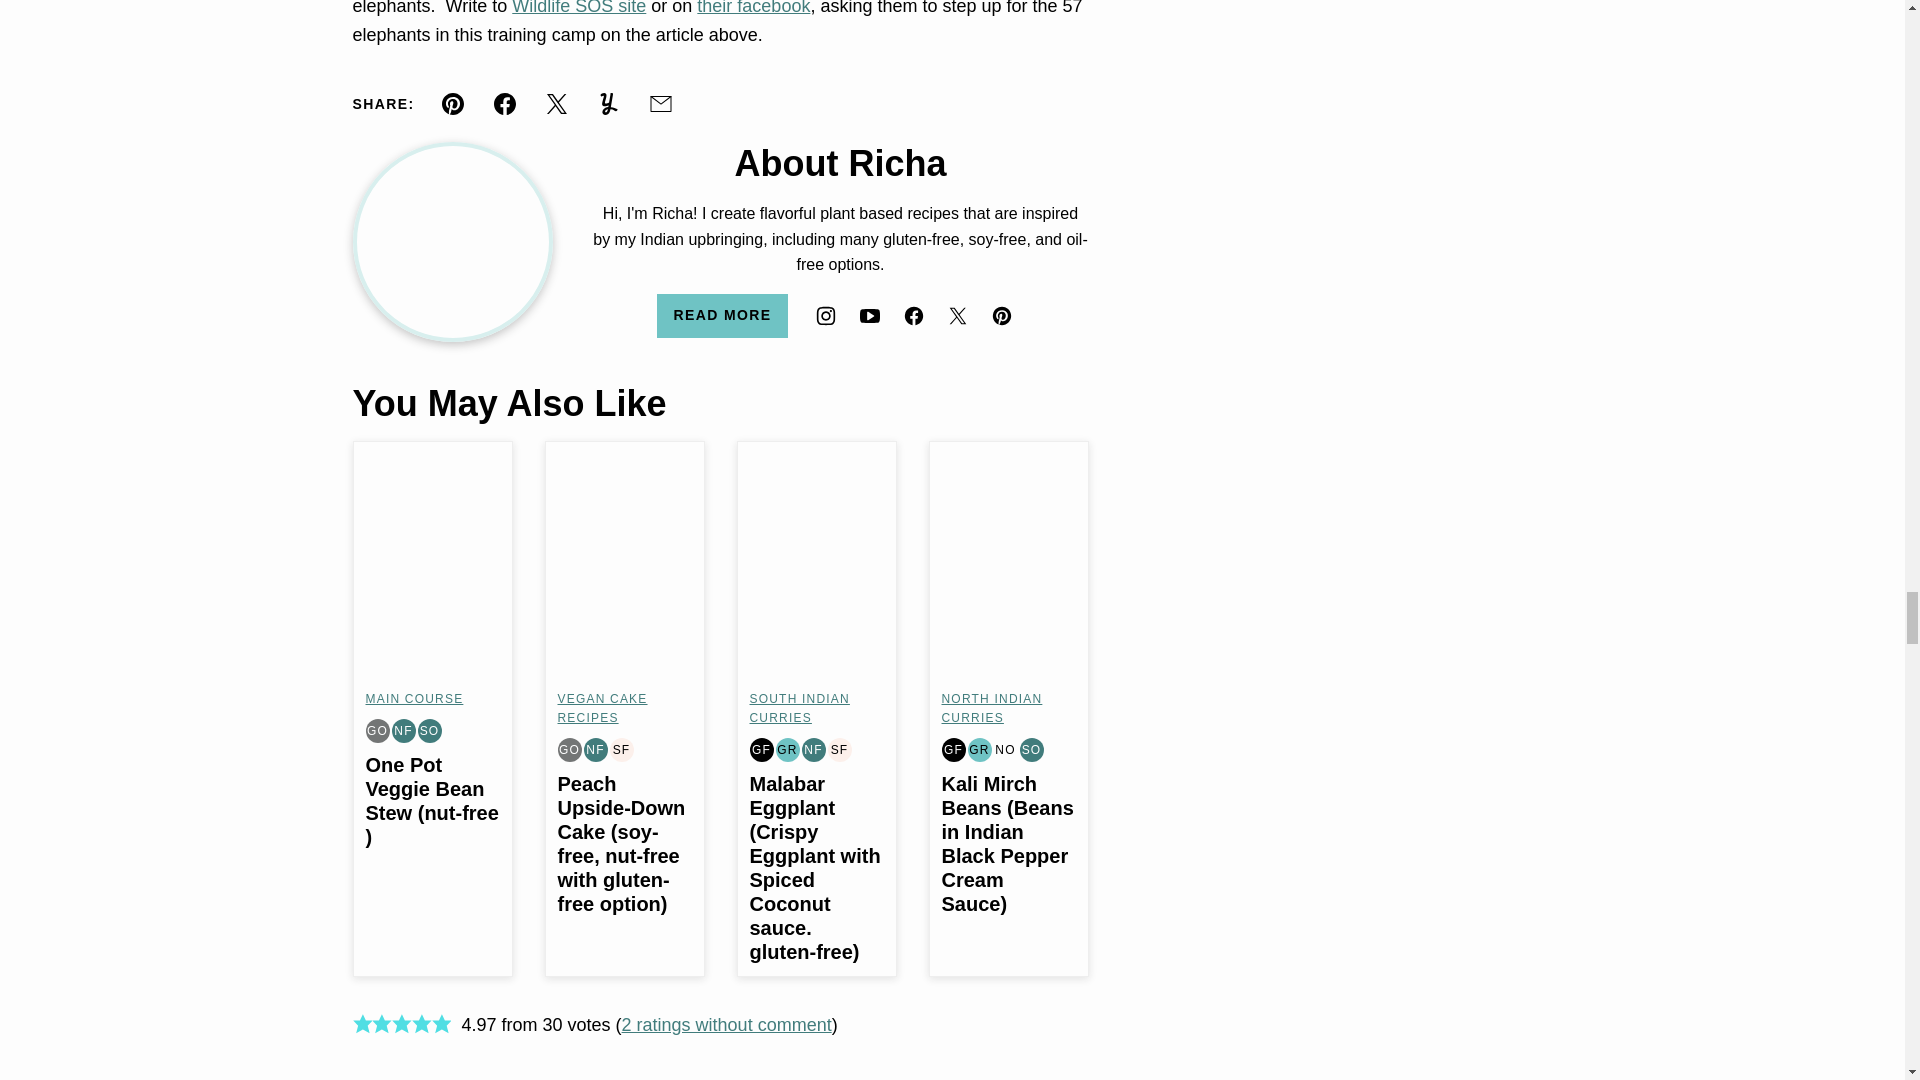  I want to click on Soy Free, so click(622, 750).